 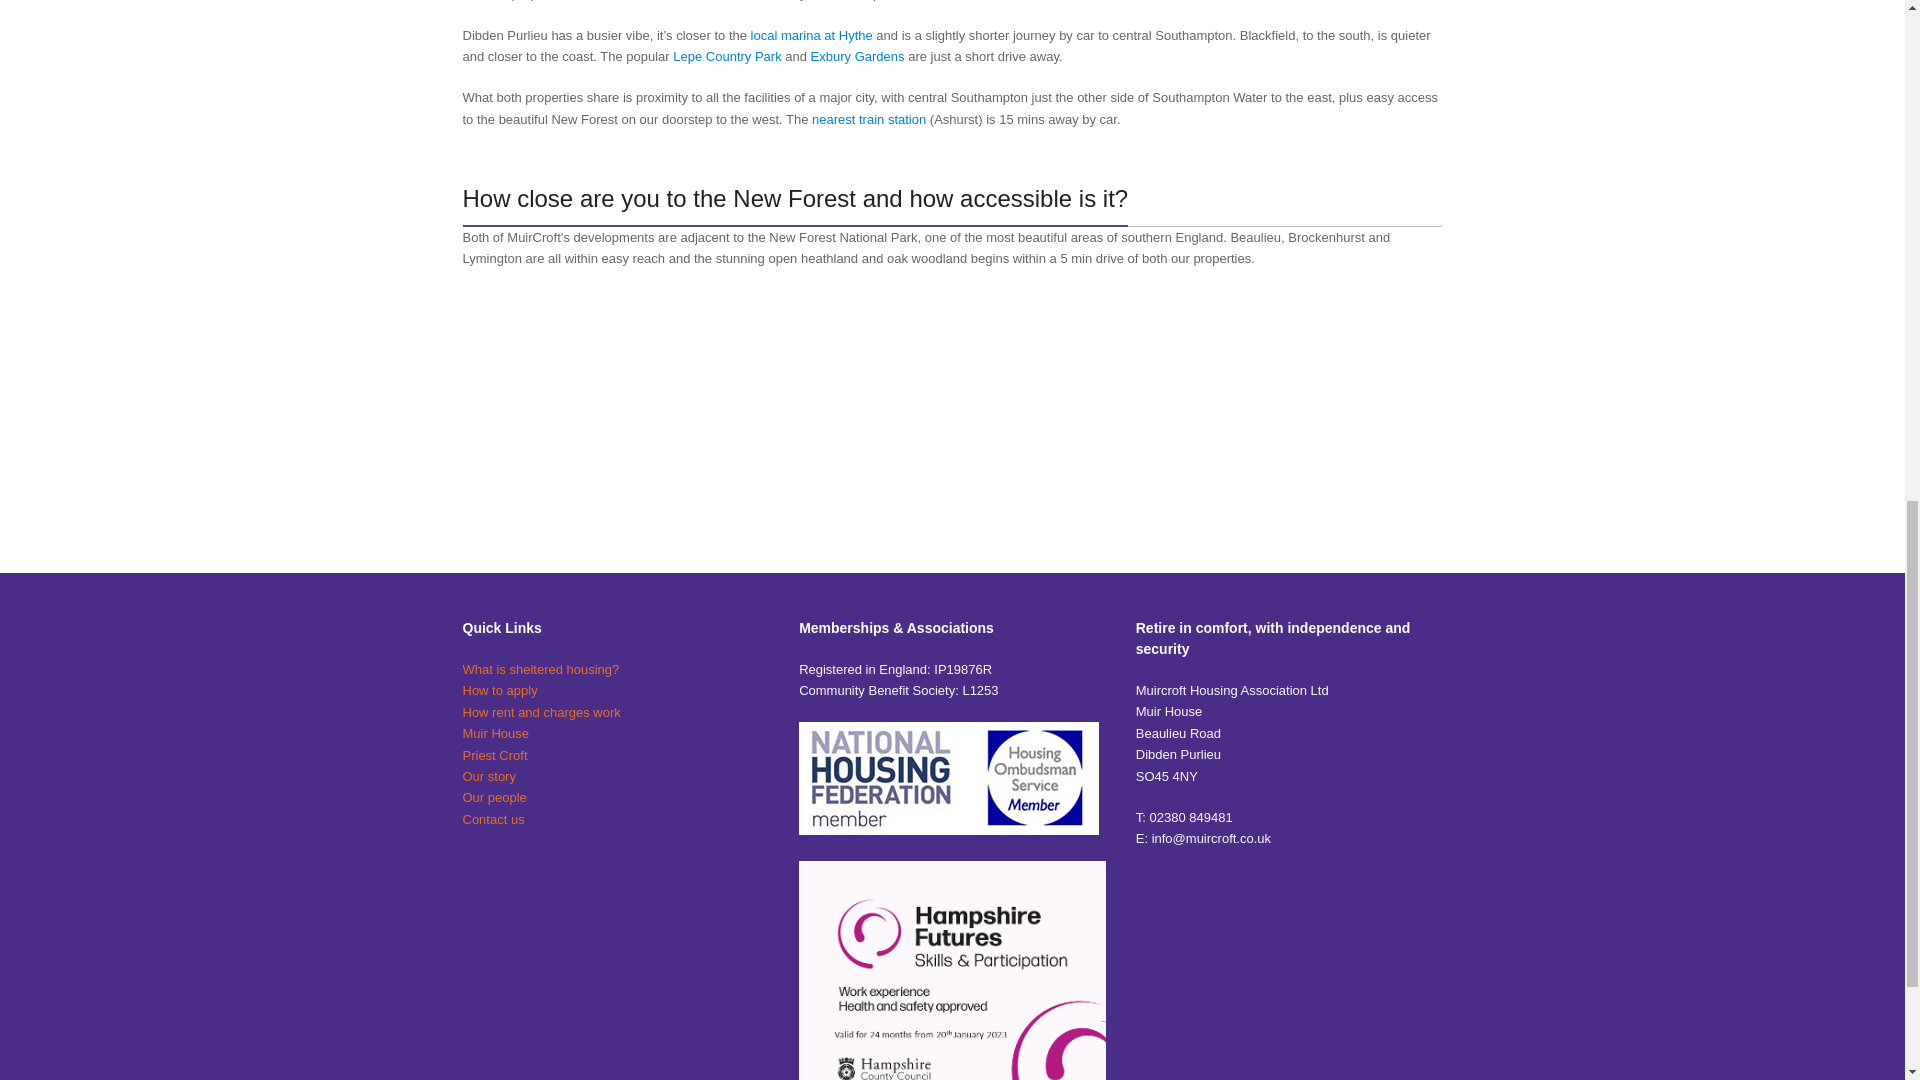 I want to click on Lepe Country Park, so click(x=727, y=56).